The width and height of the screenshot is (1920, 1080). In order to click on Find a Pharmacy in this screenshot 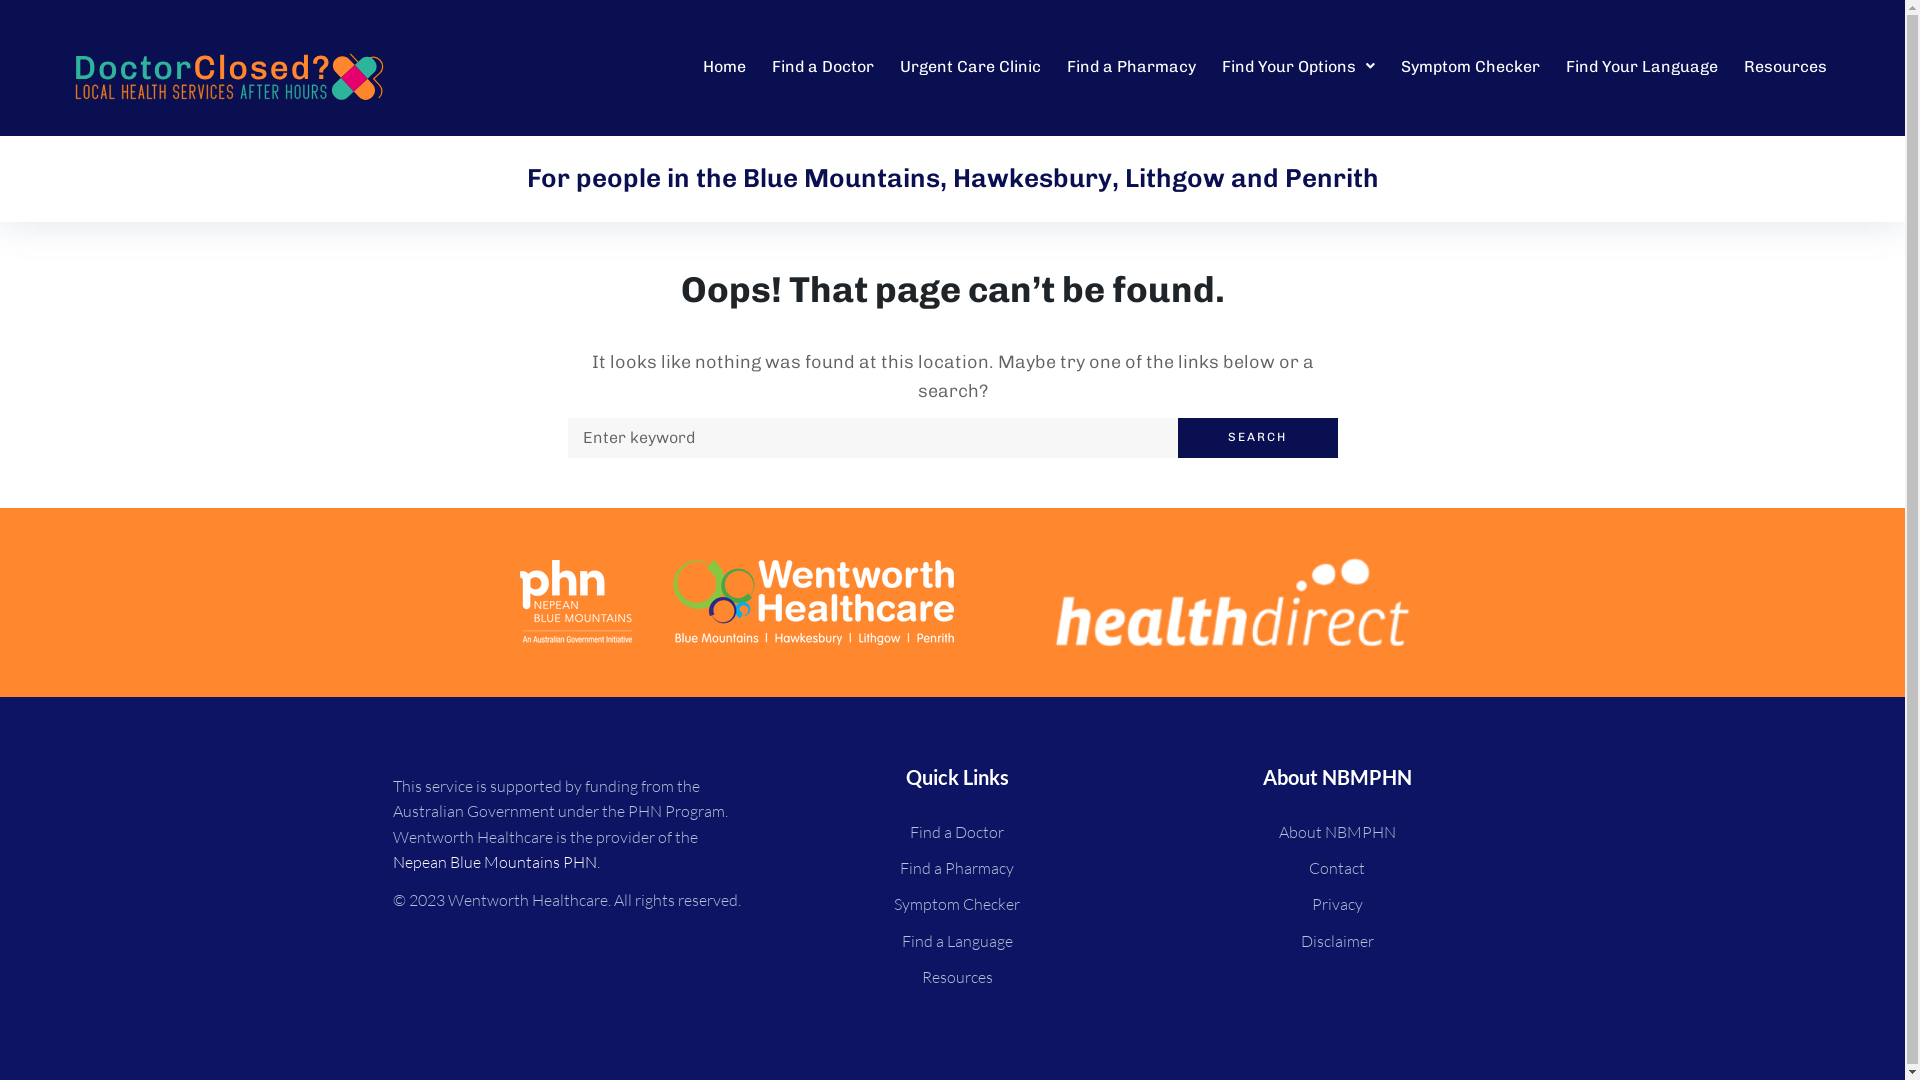, I will do `click(1136, 67)`.